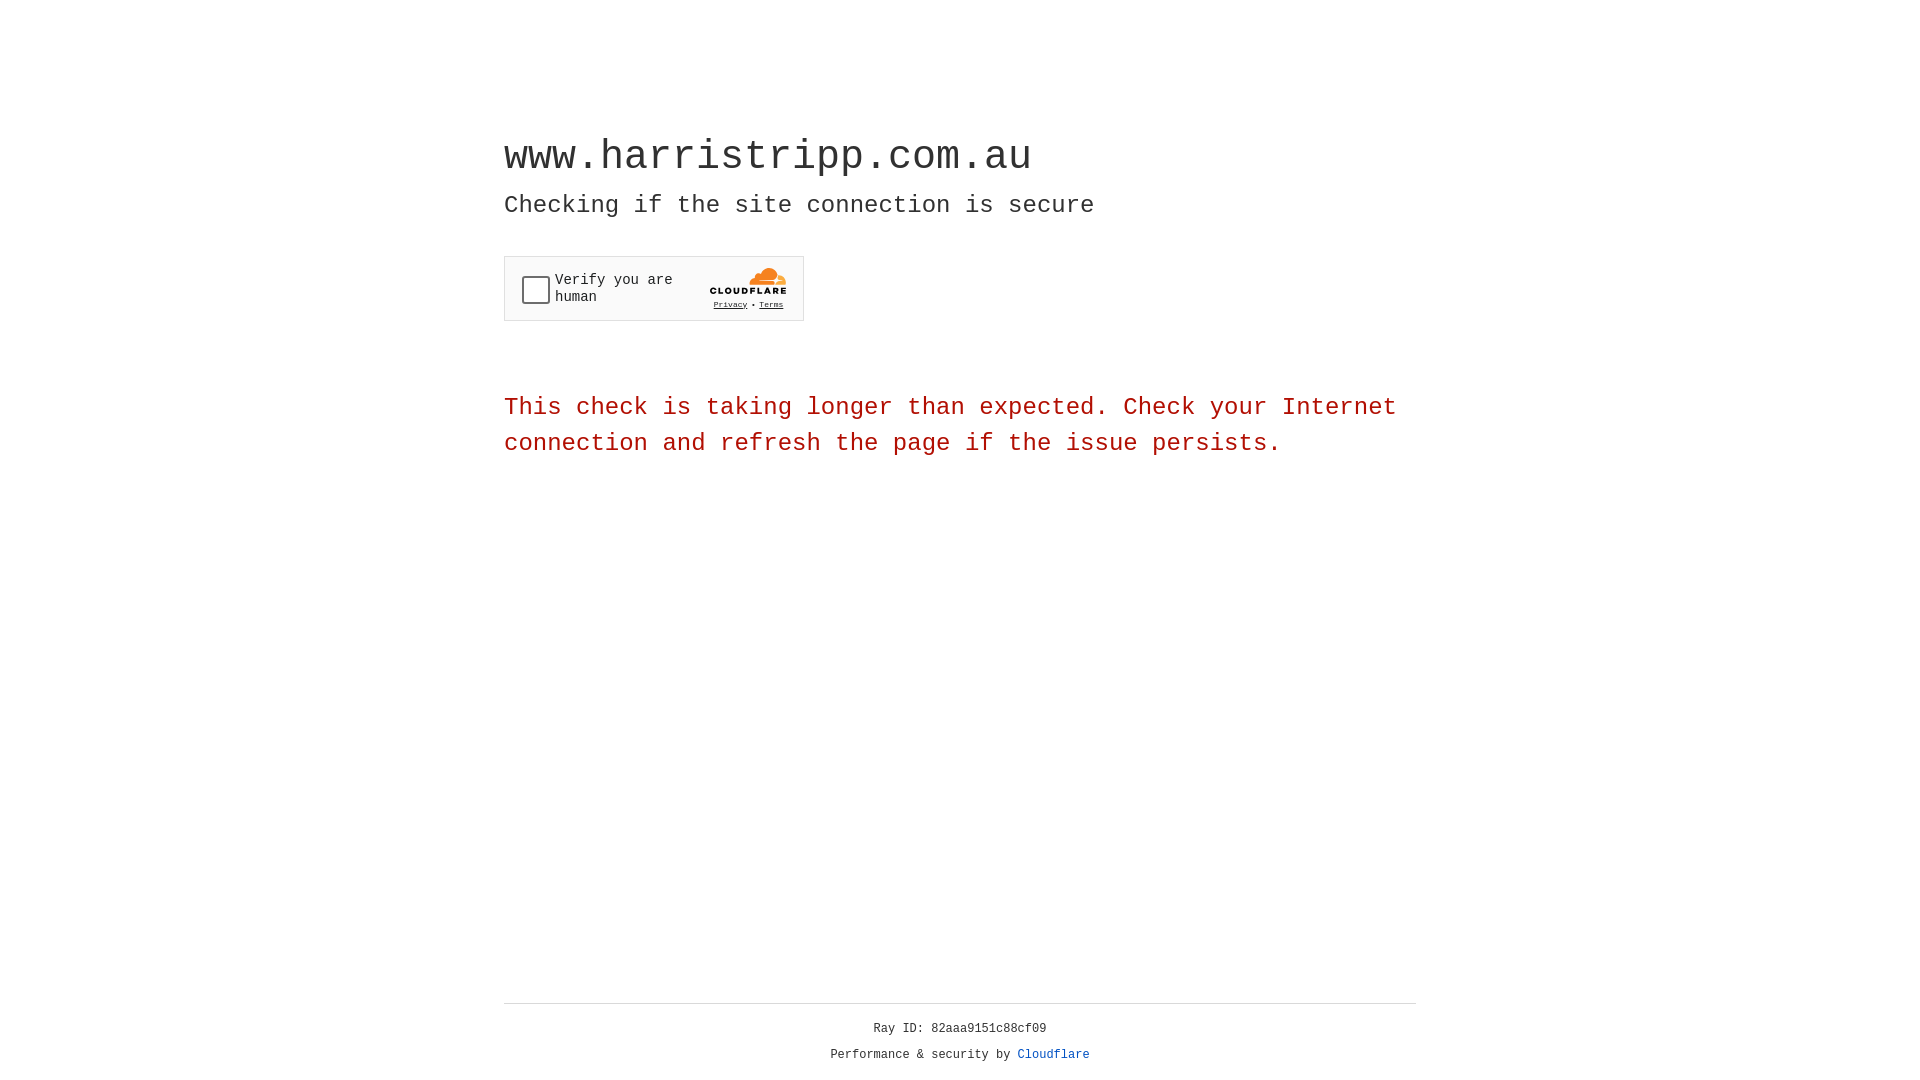 The width and height of the screenshot is (1920, 1080). What do you see at coordinates (1054, 1055) in the screenshot?
I see `Cloudflare` at bounding box center [1054, 1055].